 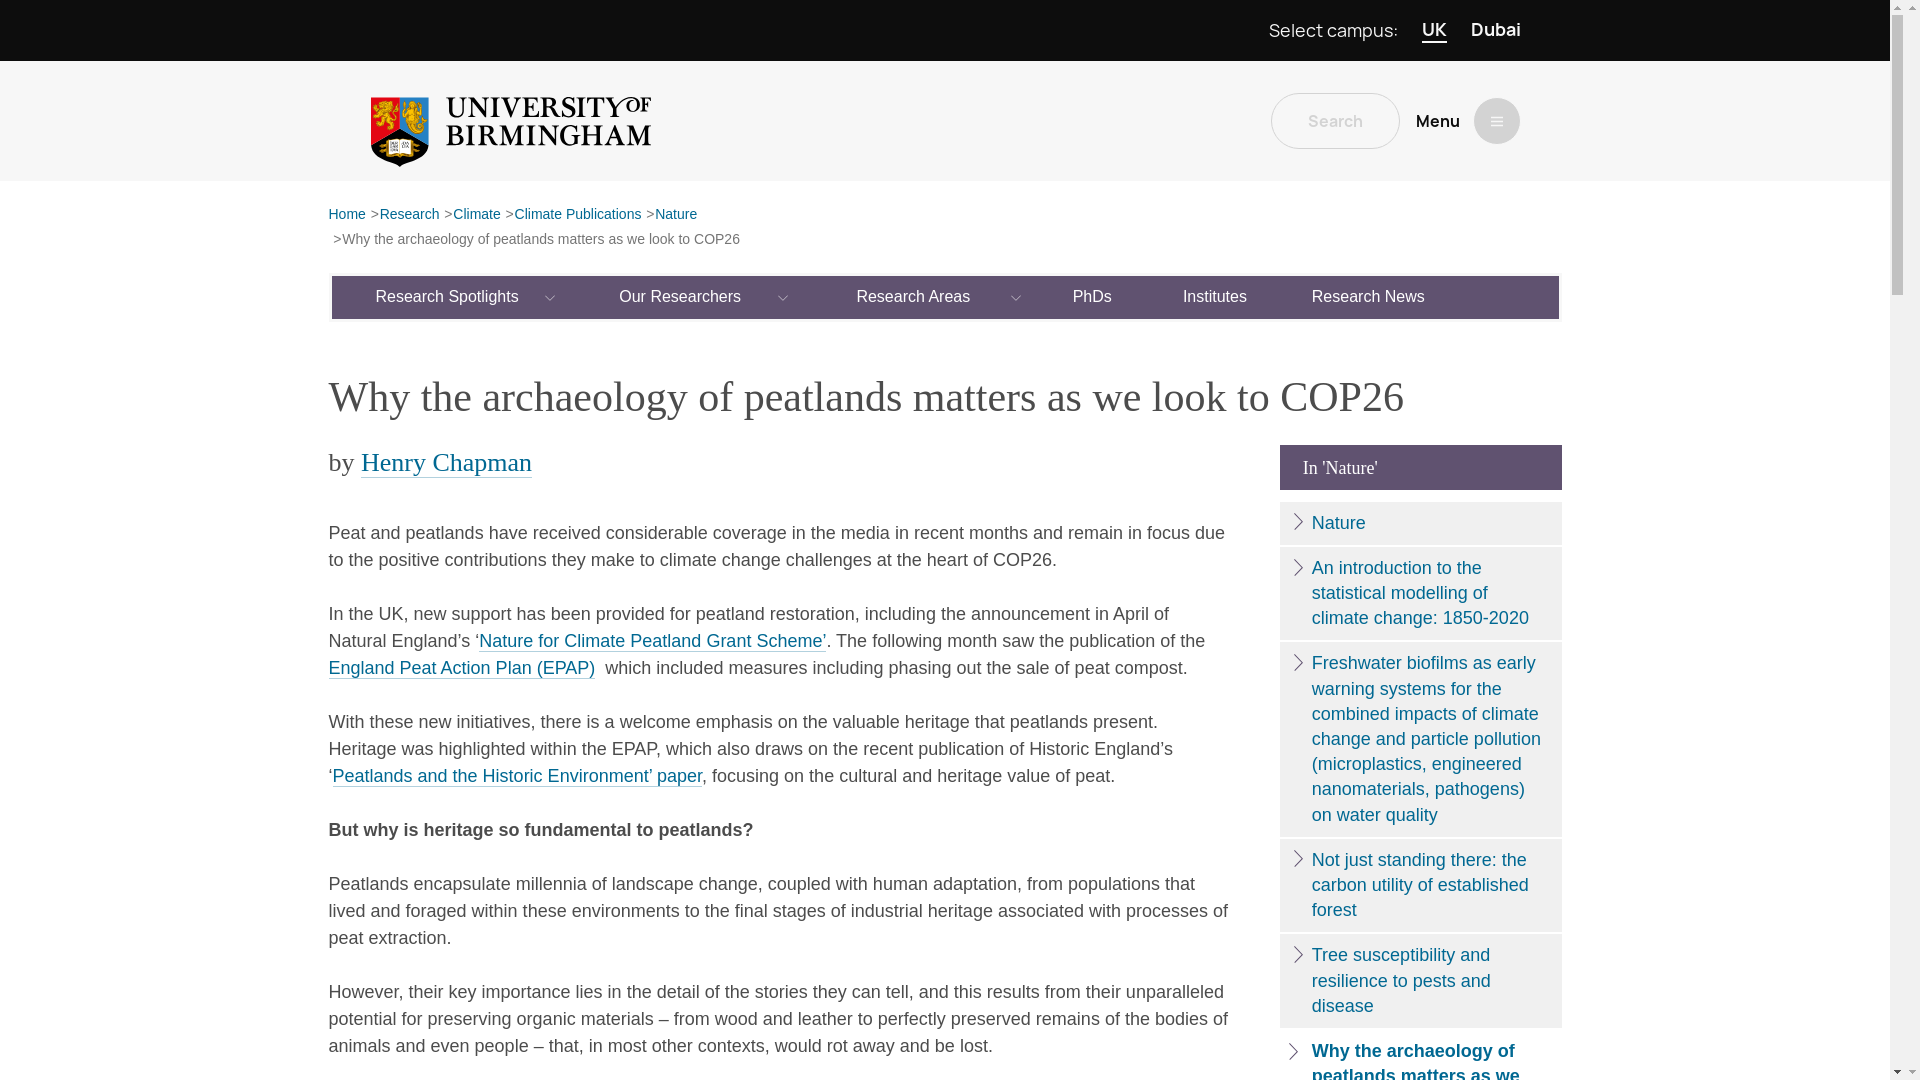 What do you see at coordinates (914, 296) in the screenshot?
I see `Research Areas` at bounding box center [914, 296].